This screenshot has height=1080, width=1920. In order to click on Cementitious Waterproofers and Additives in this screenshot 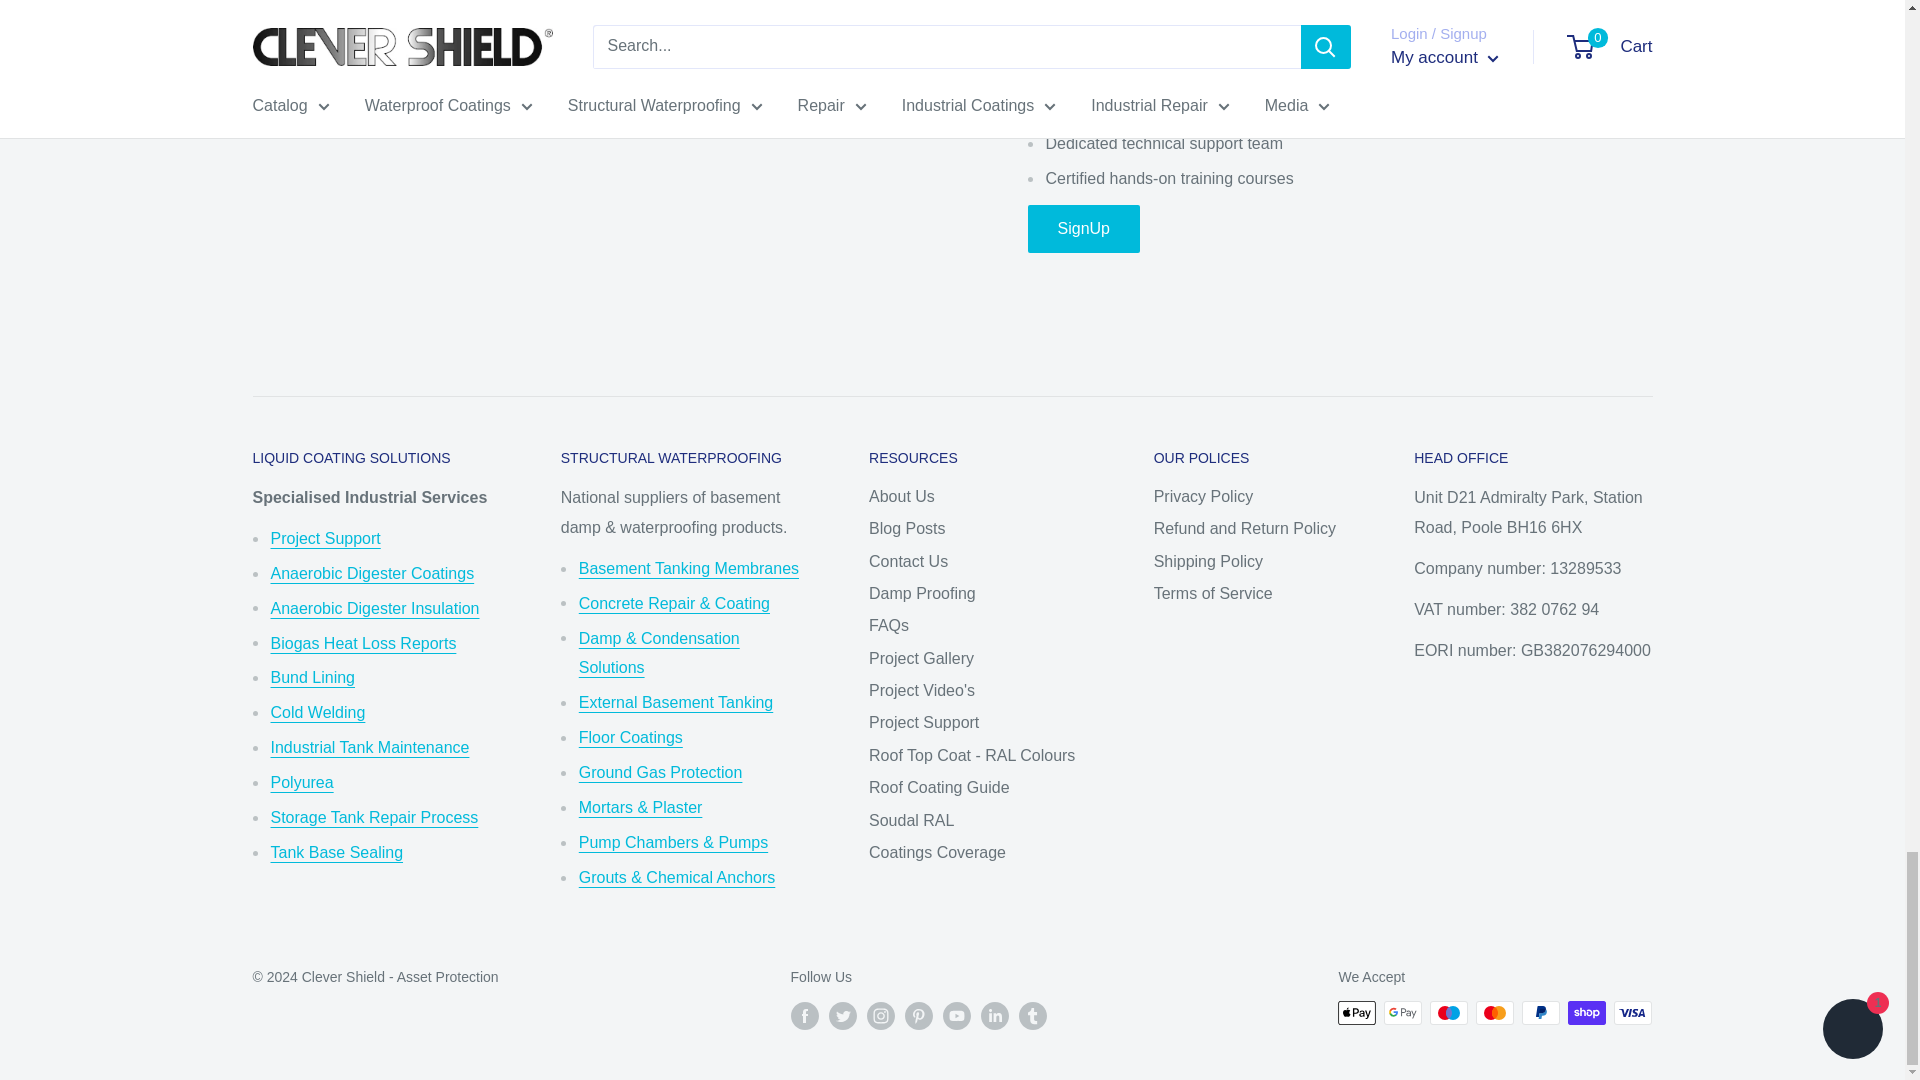, I will do `click(674, 604)`.